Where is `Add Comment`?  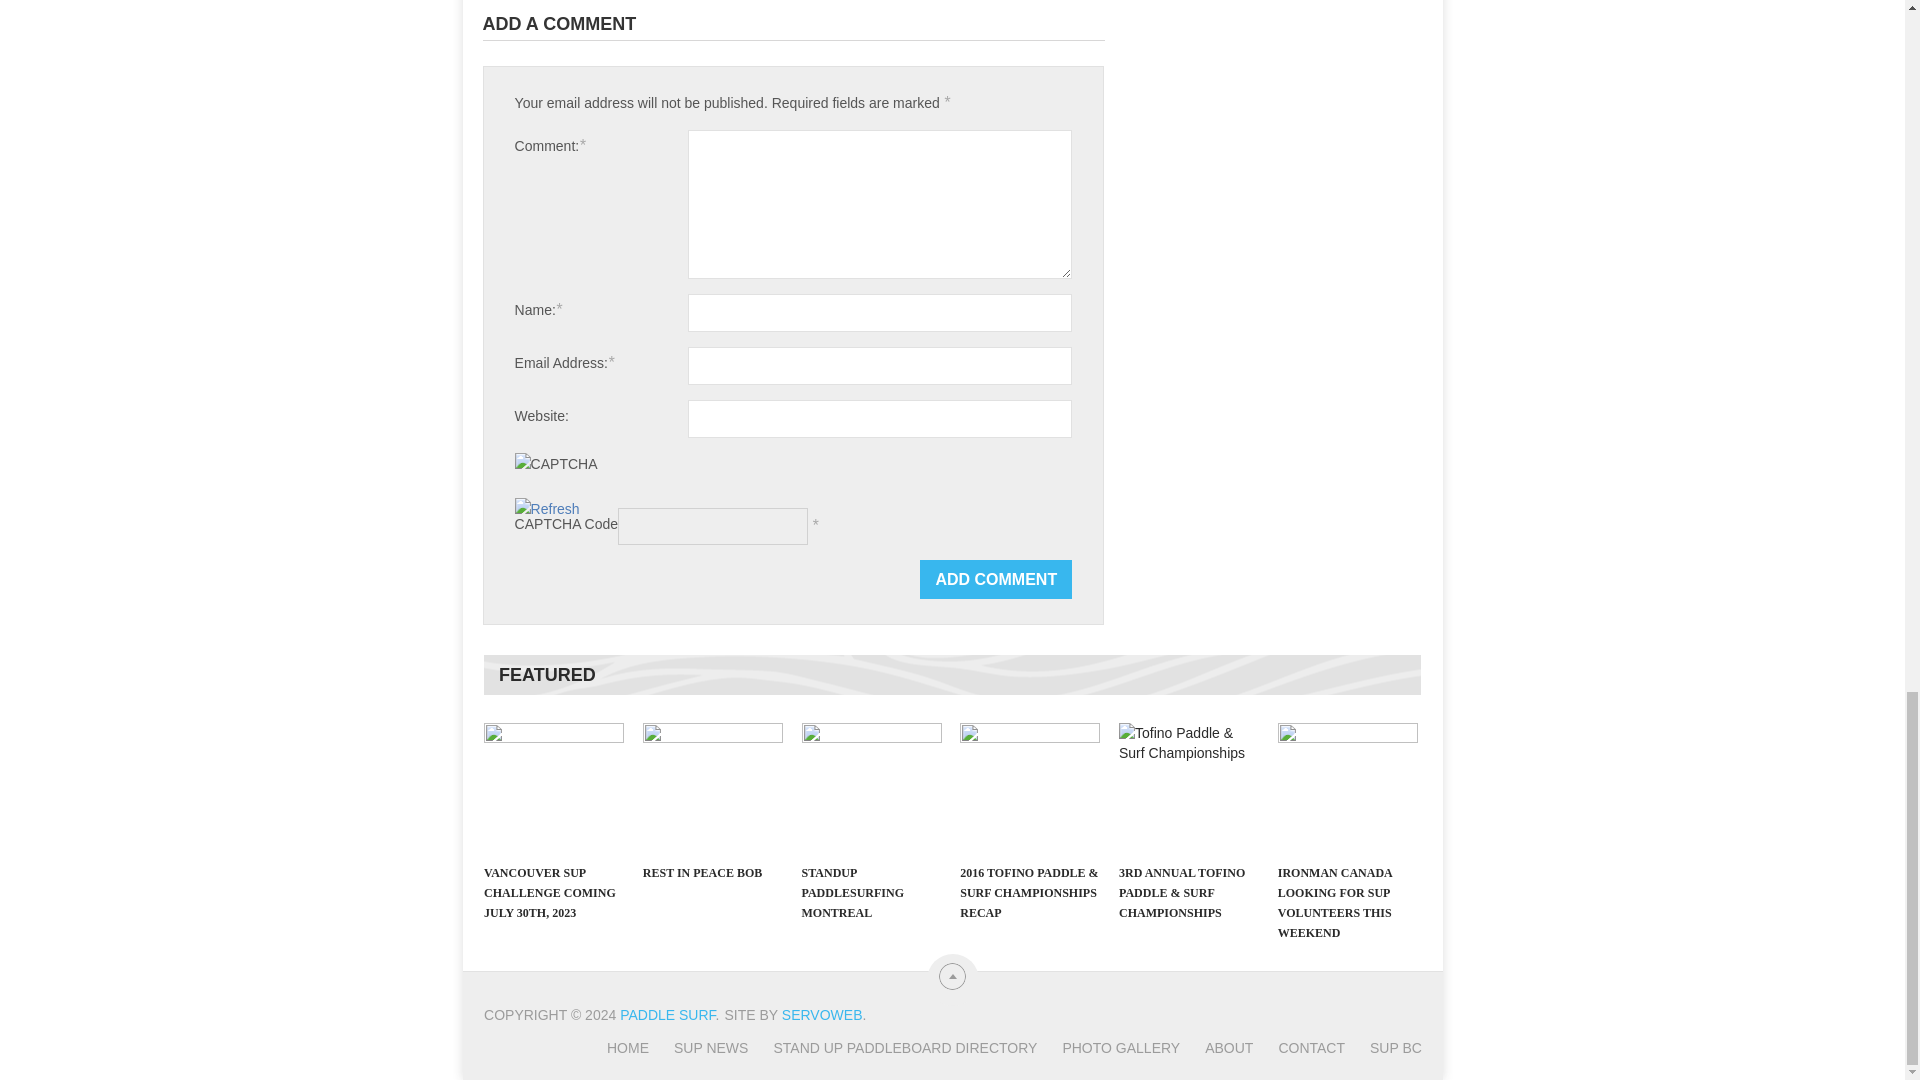
Add Comment is located at coordinates (995, 580).